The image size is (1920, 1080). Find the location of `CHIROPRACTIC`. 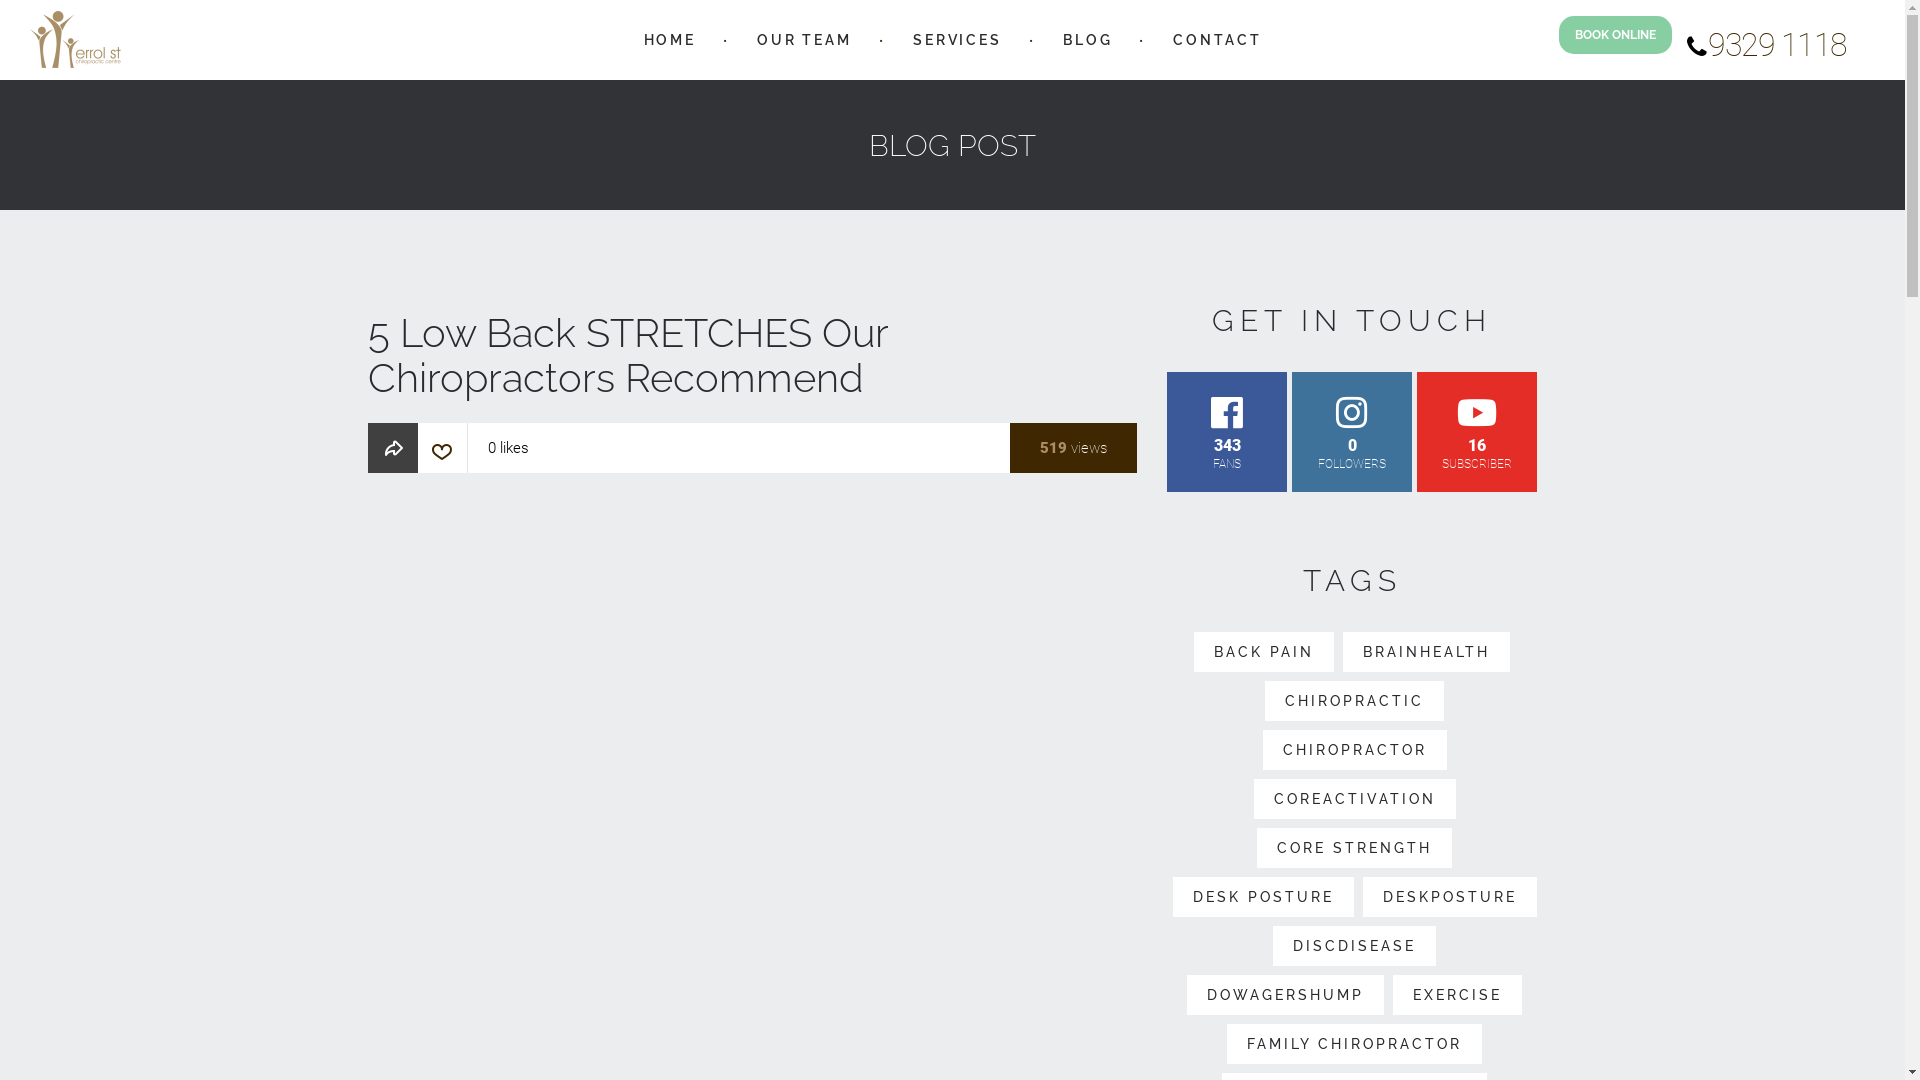

CHIROPRACTIC is located at coordinates (1354, 701).